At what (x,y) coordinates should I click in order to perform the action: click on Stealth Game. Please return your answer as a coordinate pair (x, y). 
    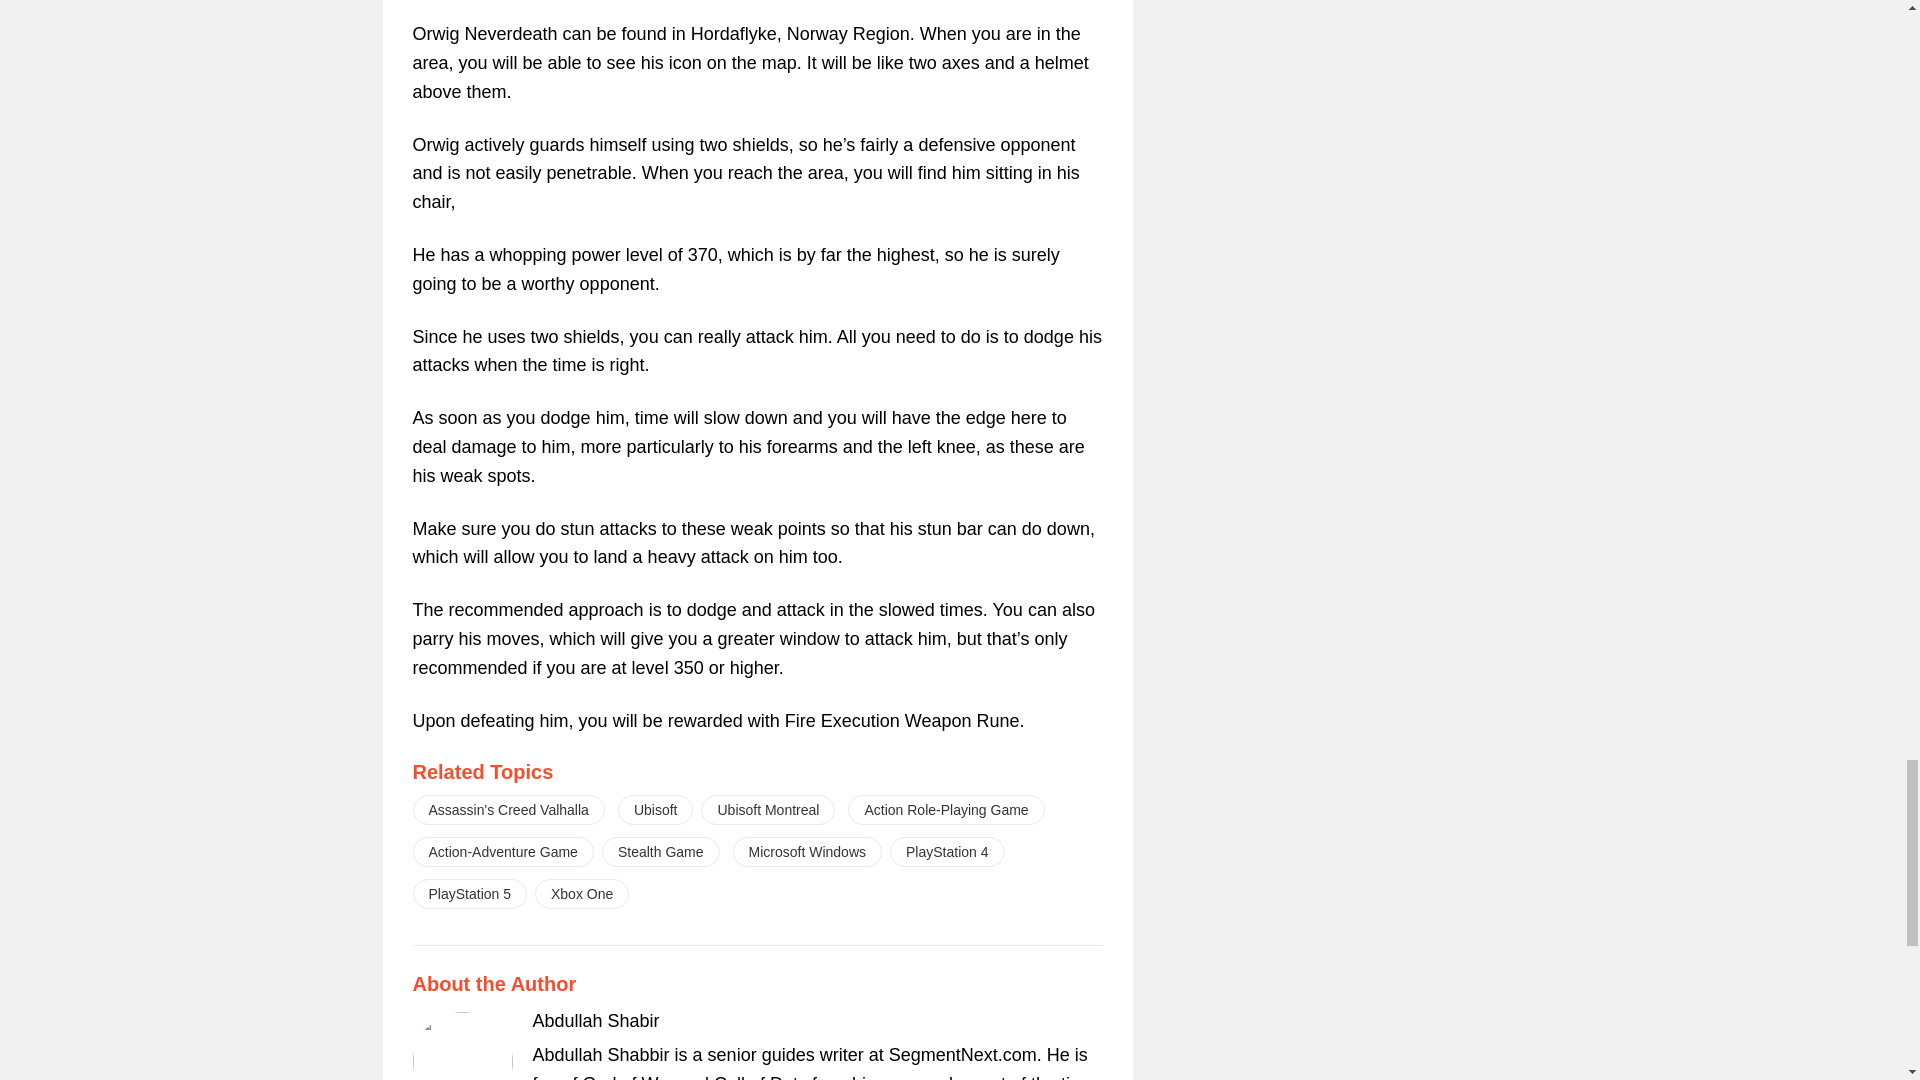
    Looking at the image, I should click on (661, 852).